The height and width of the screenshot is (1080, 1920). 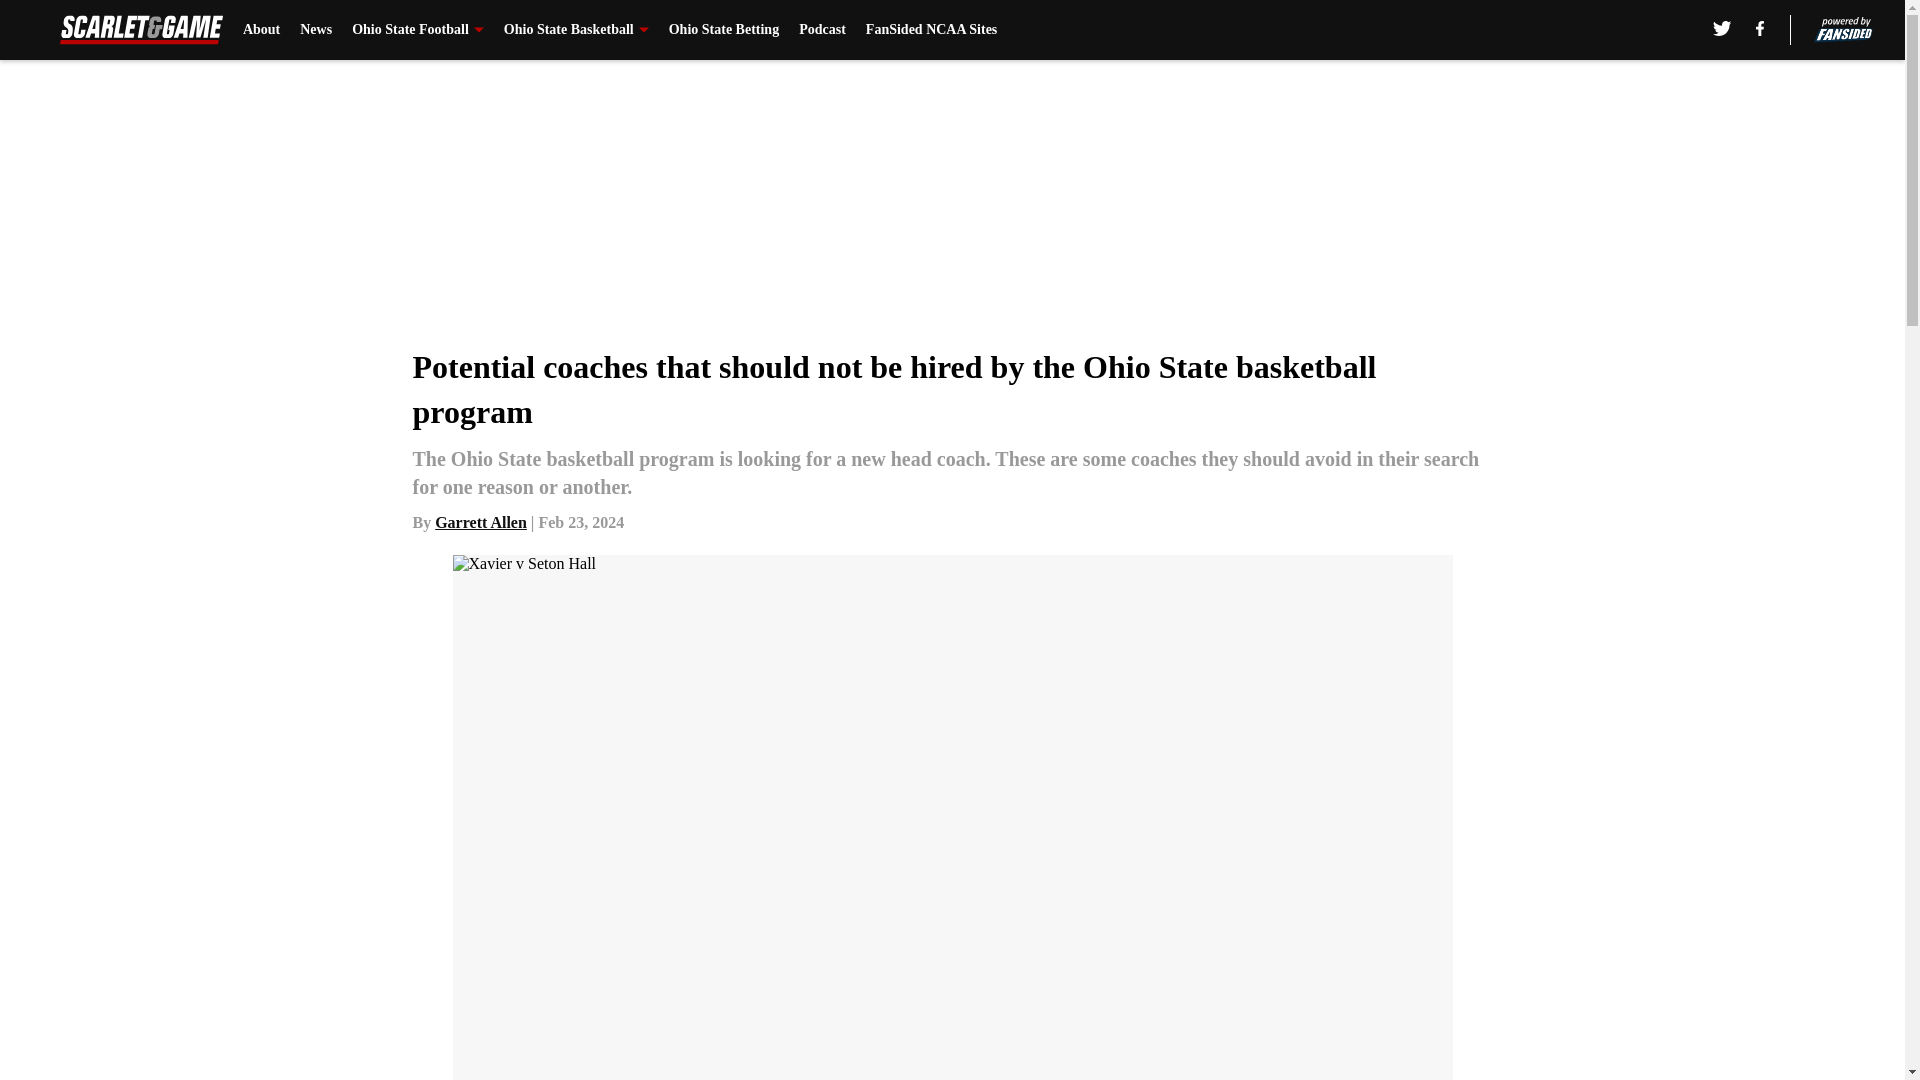 I want to click on Garrett Allen, so click(x=480, y=522).